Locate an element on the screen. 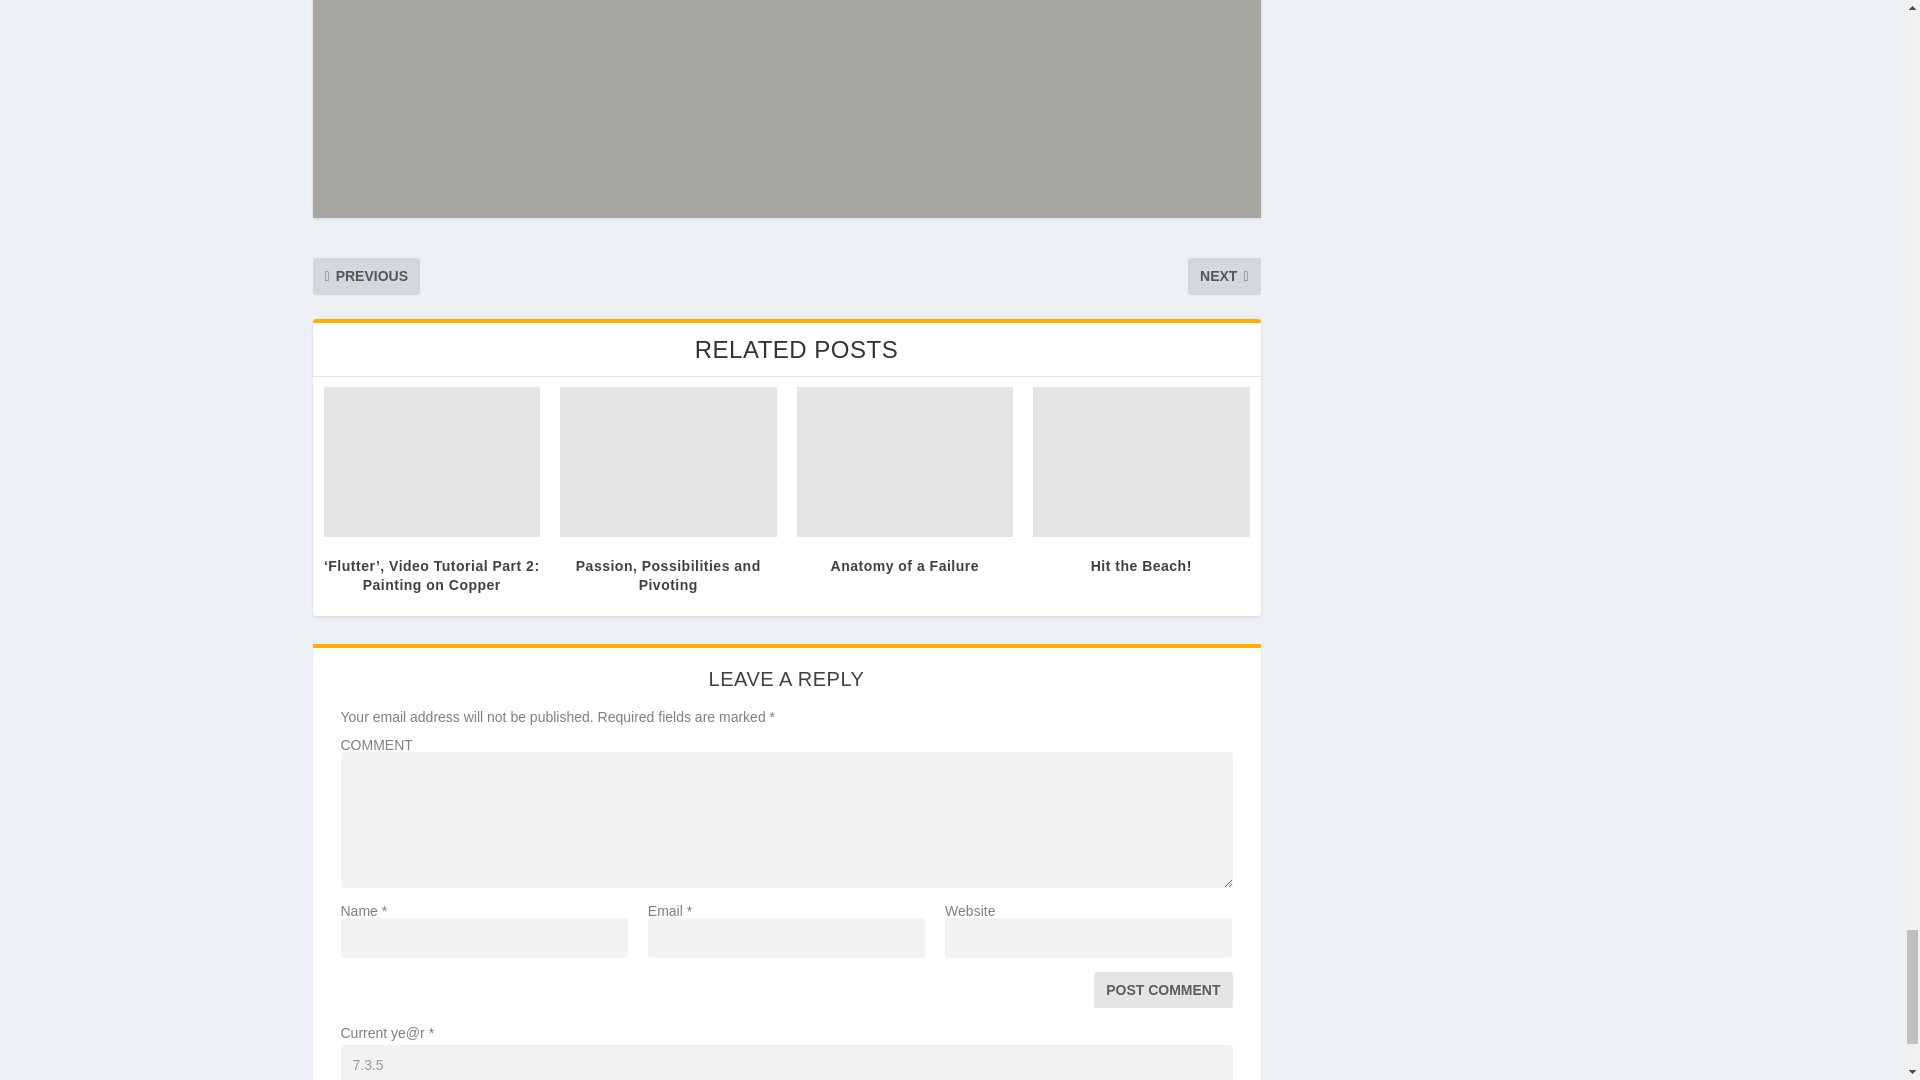  Anatomy of a Failure is located at coordinates (904, 461).